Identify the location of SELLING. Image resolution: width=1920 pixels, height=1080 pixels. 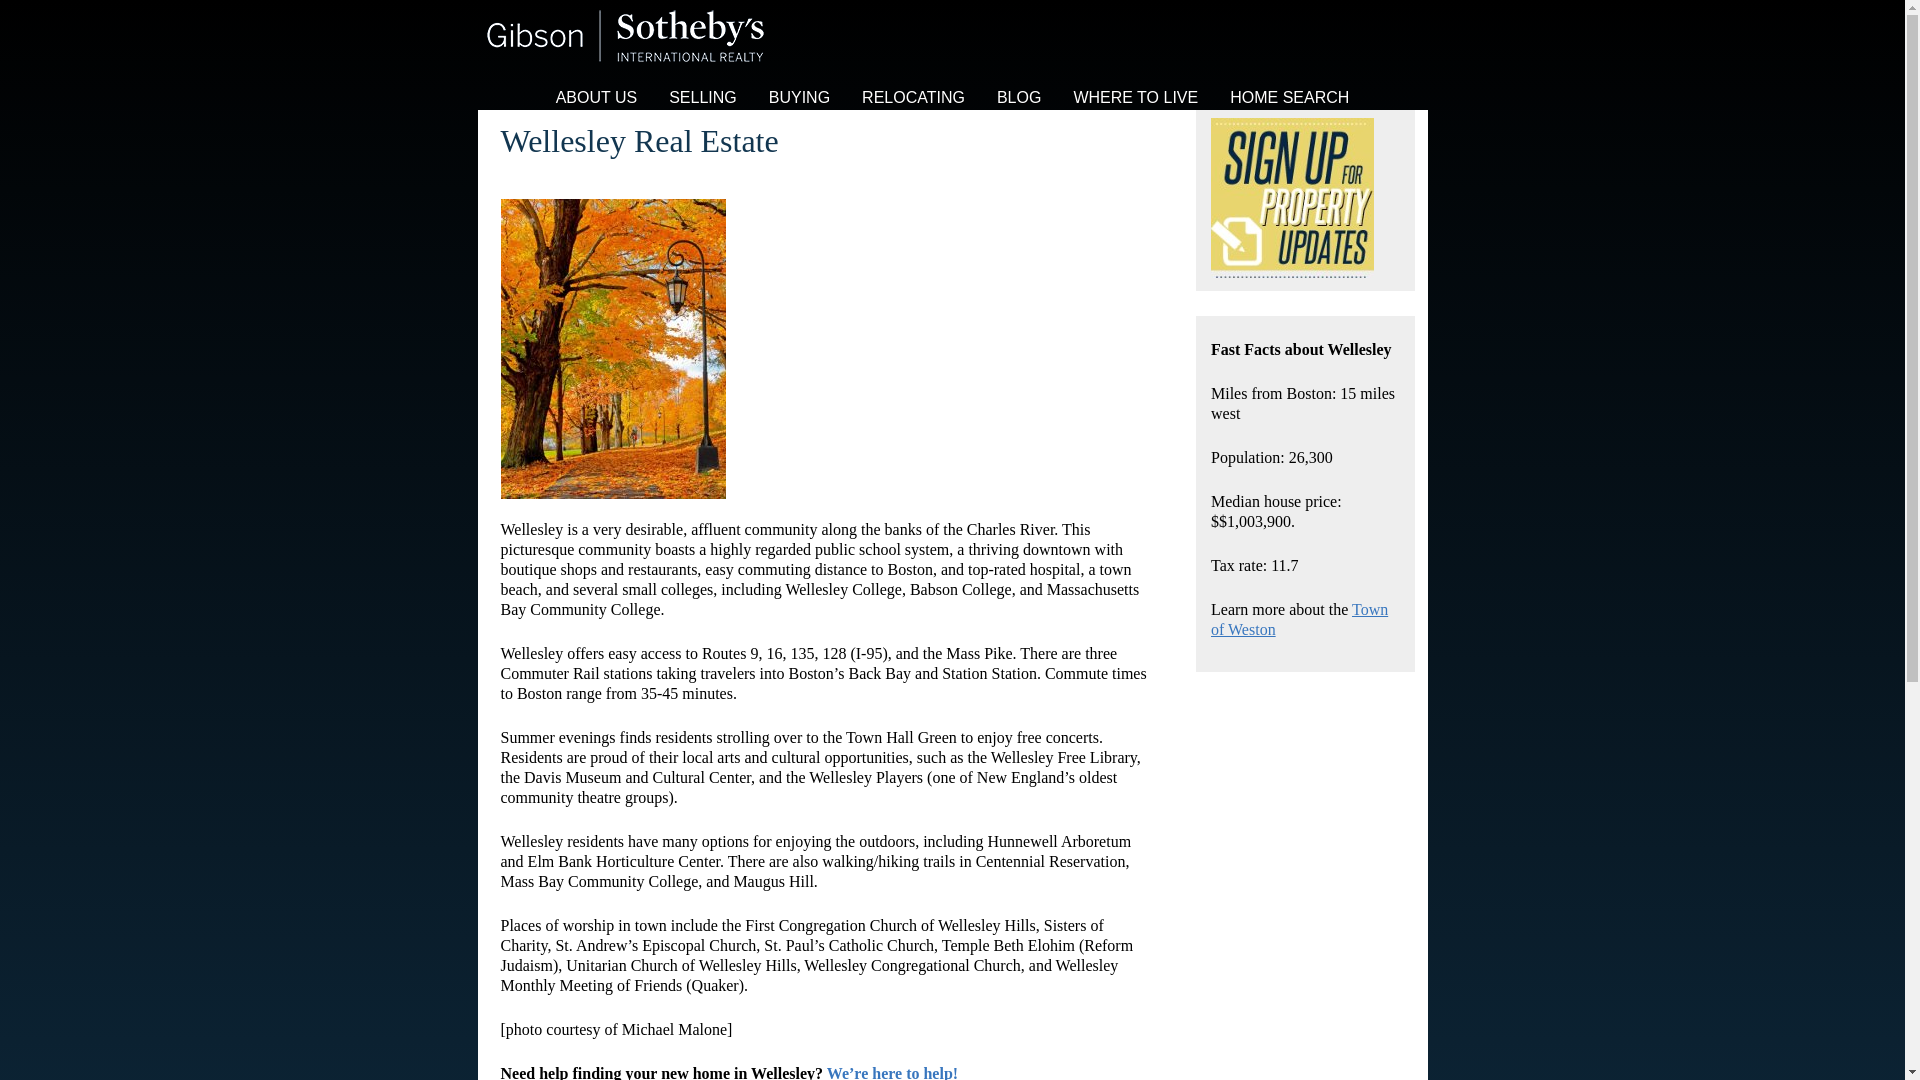
(702, 98).